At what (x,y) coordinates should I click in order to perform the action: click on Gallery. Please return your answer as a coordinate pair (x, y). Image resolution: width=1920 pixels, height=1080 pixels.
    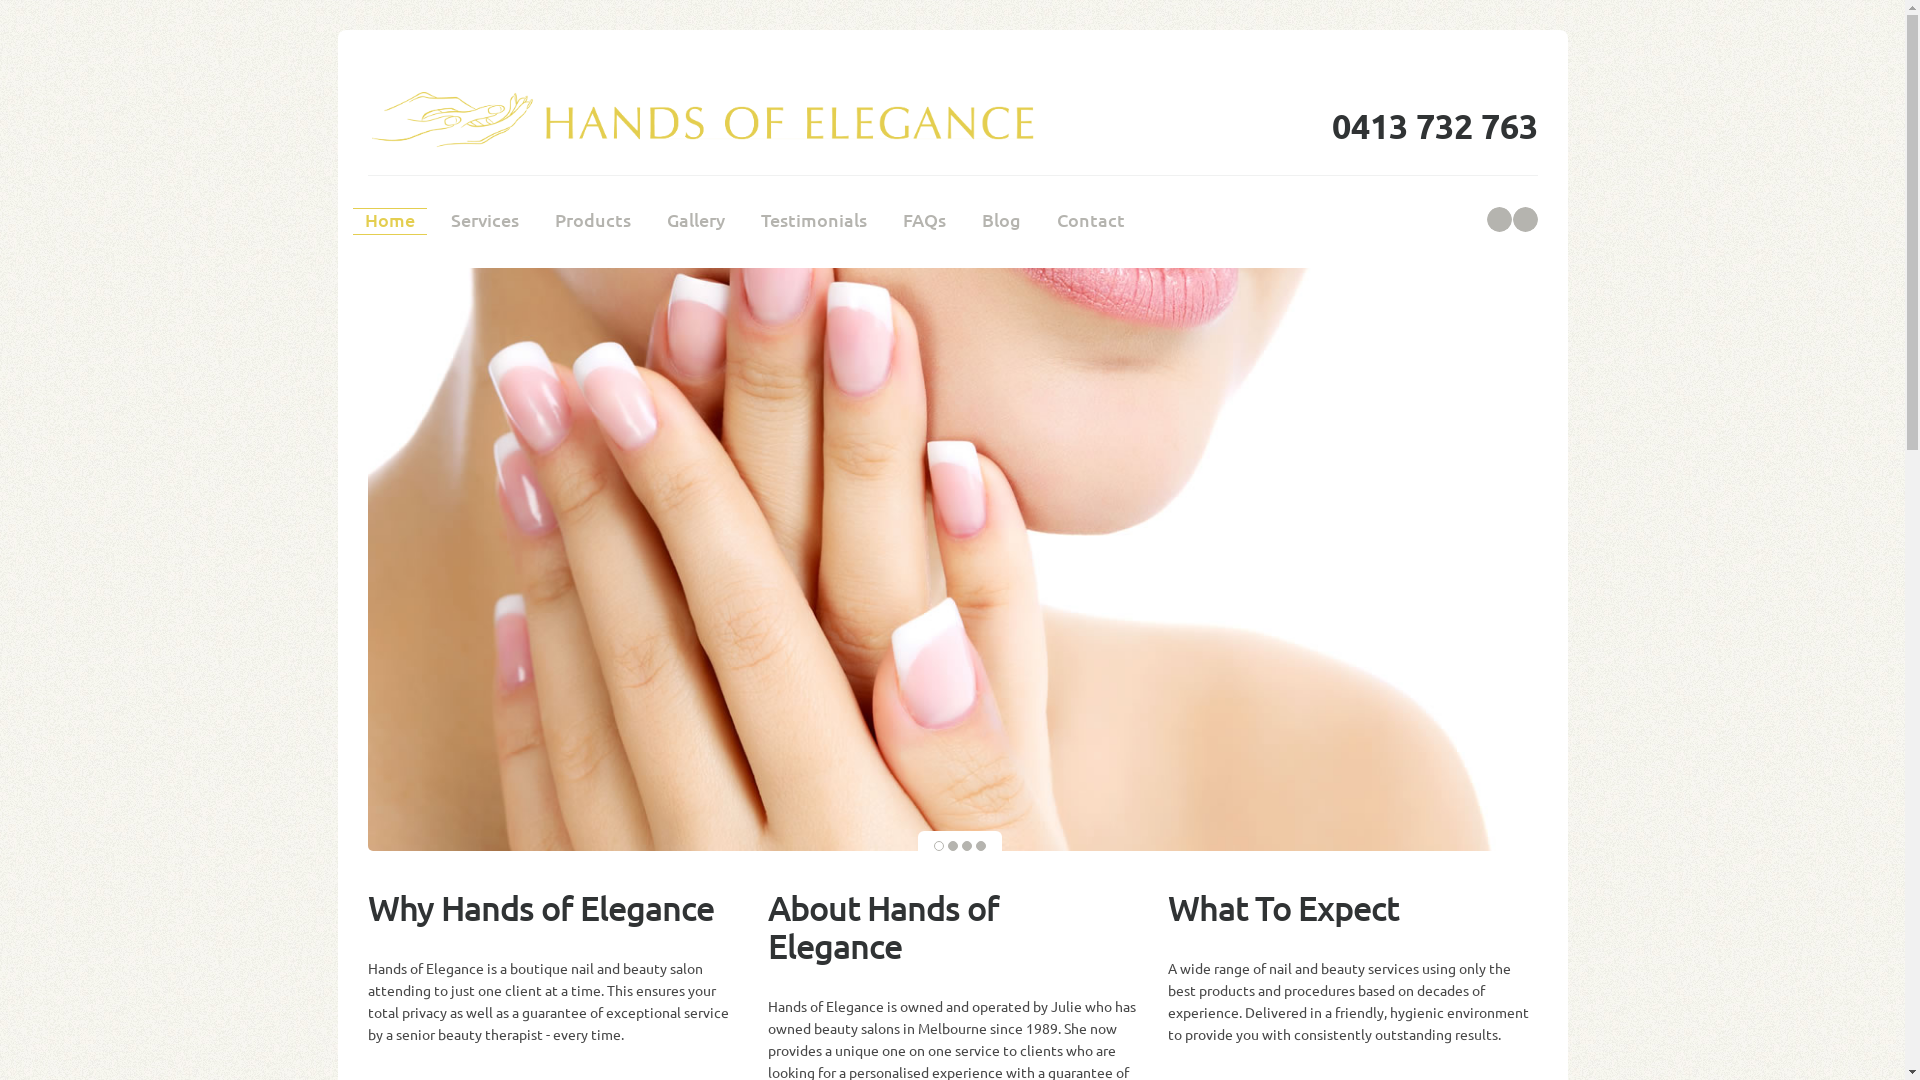
    Looking at the image, I should click on (695, 222).